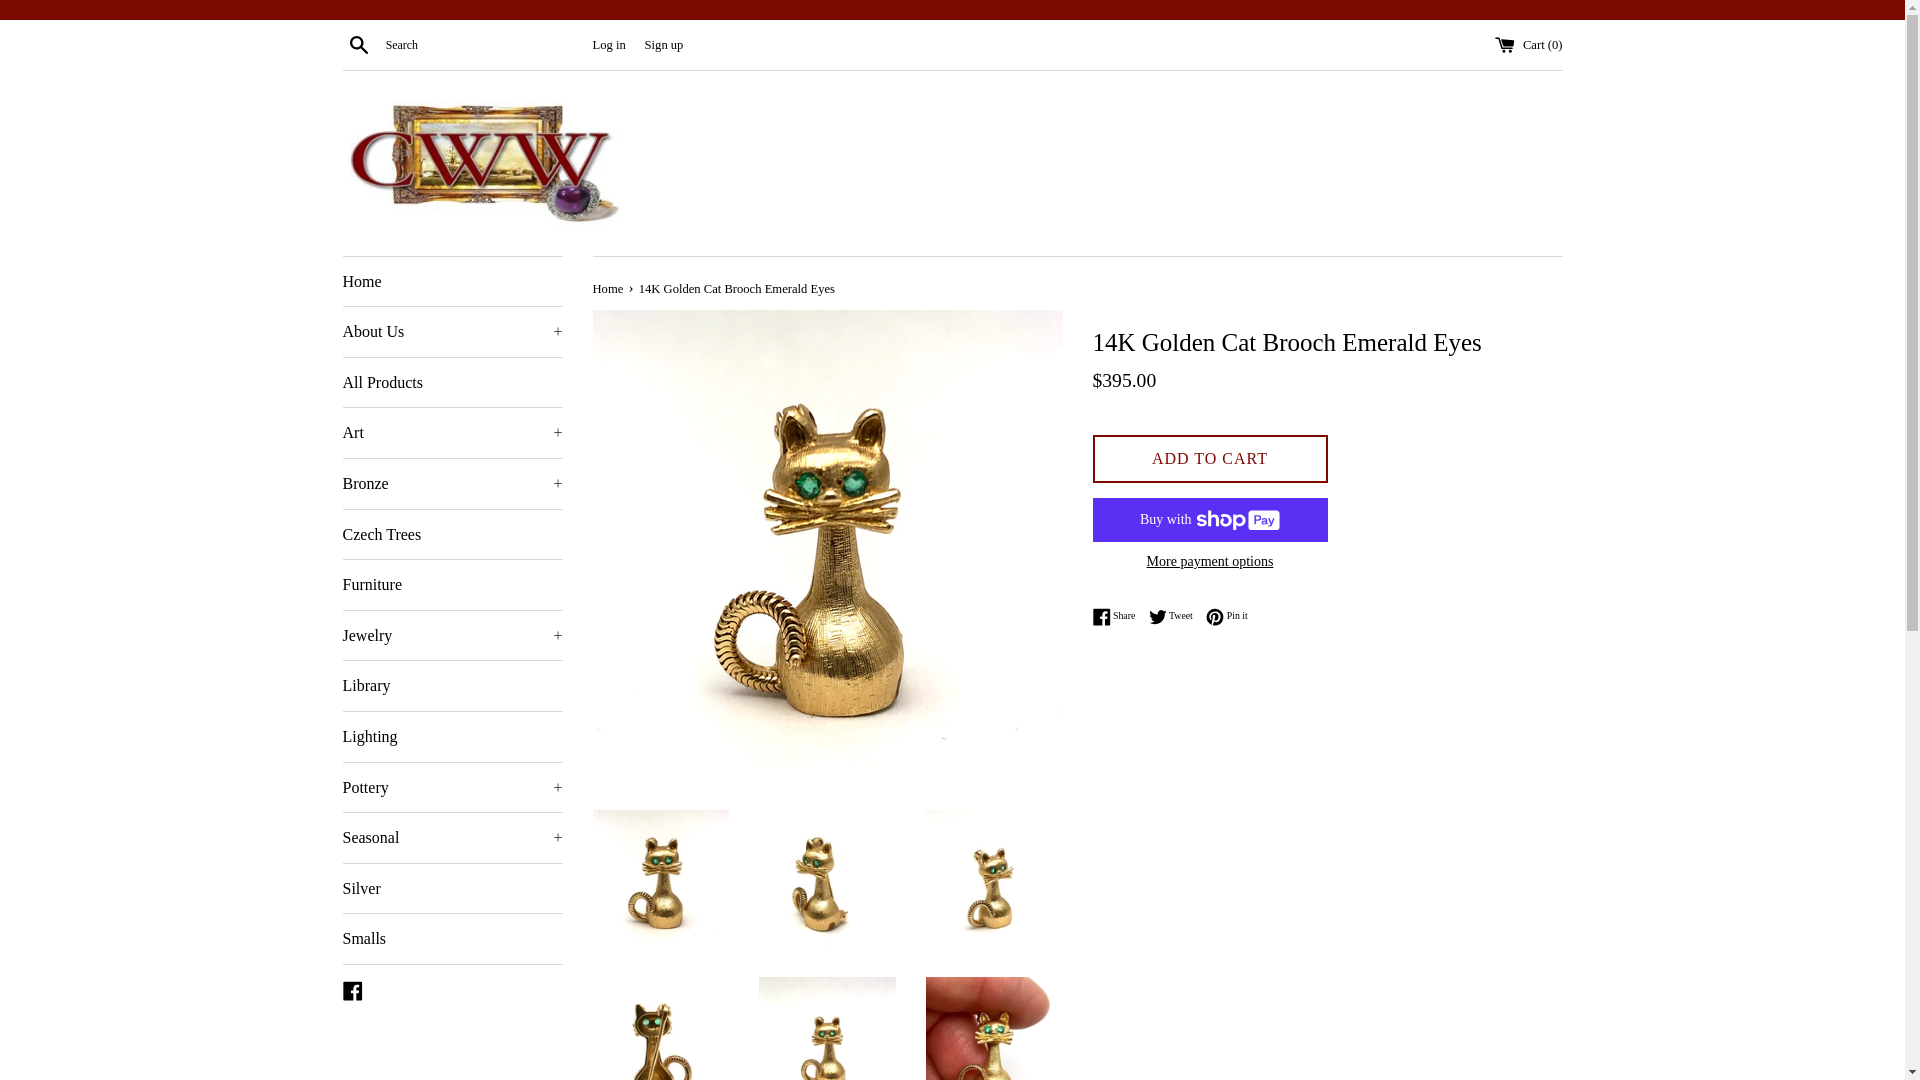  What do you see at coordinates (1118, 617) in the screenshot?
I see `Share on Facebook` at bounding box center [1118, 617].